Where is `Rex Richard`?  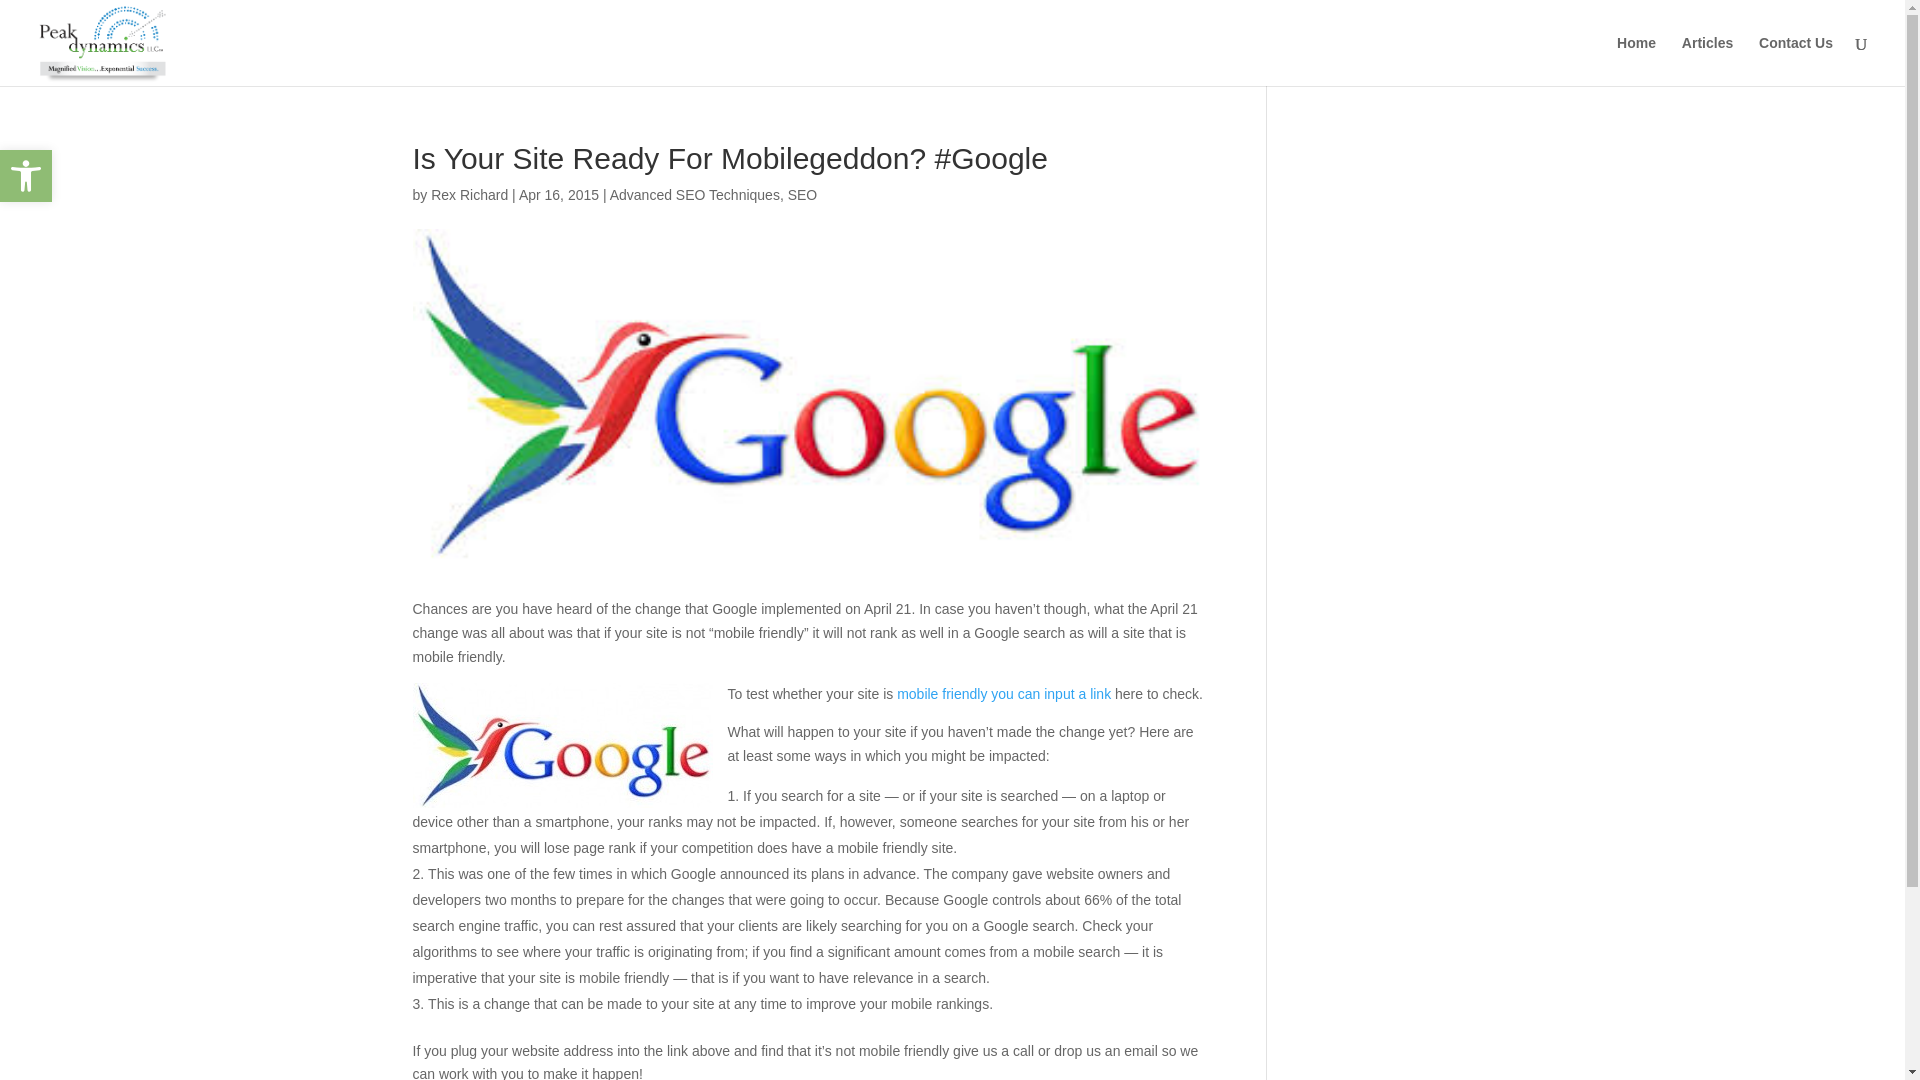 Rex Richard is located at coordinates (469, 194).